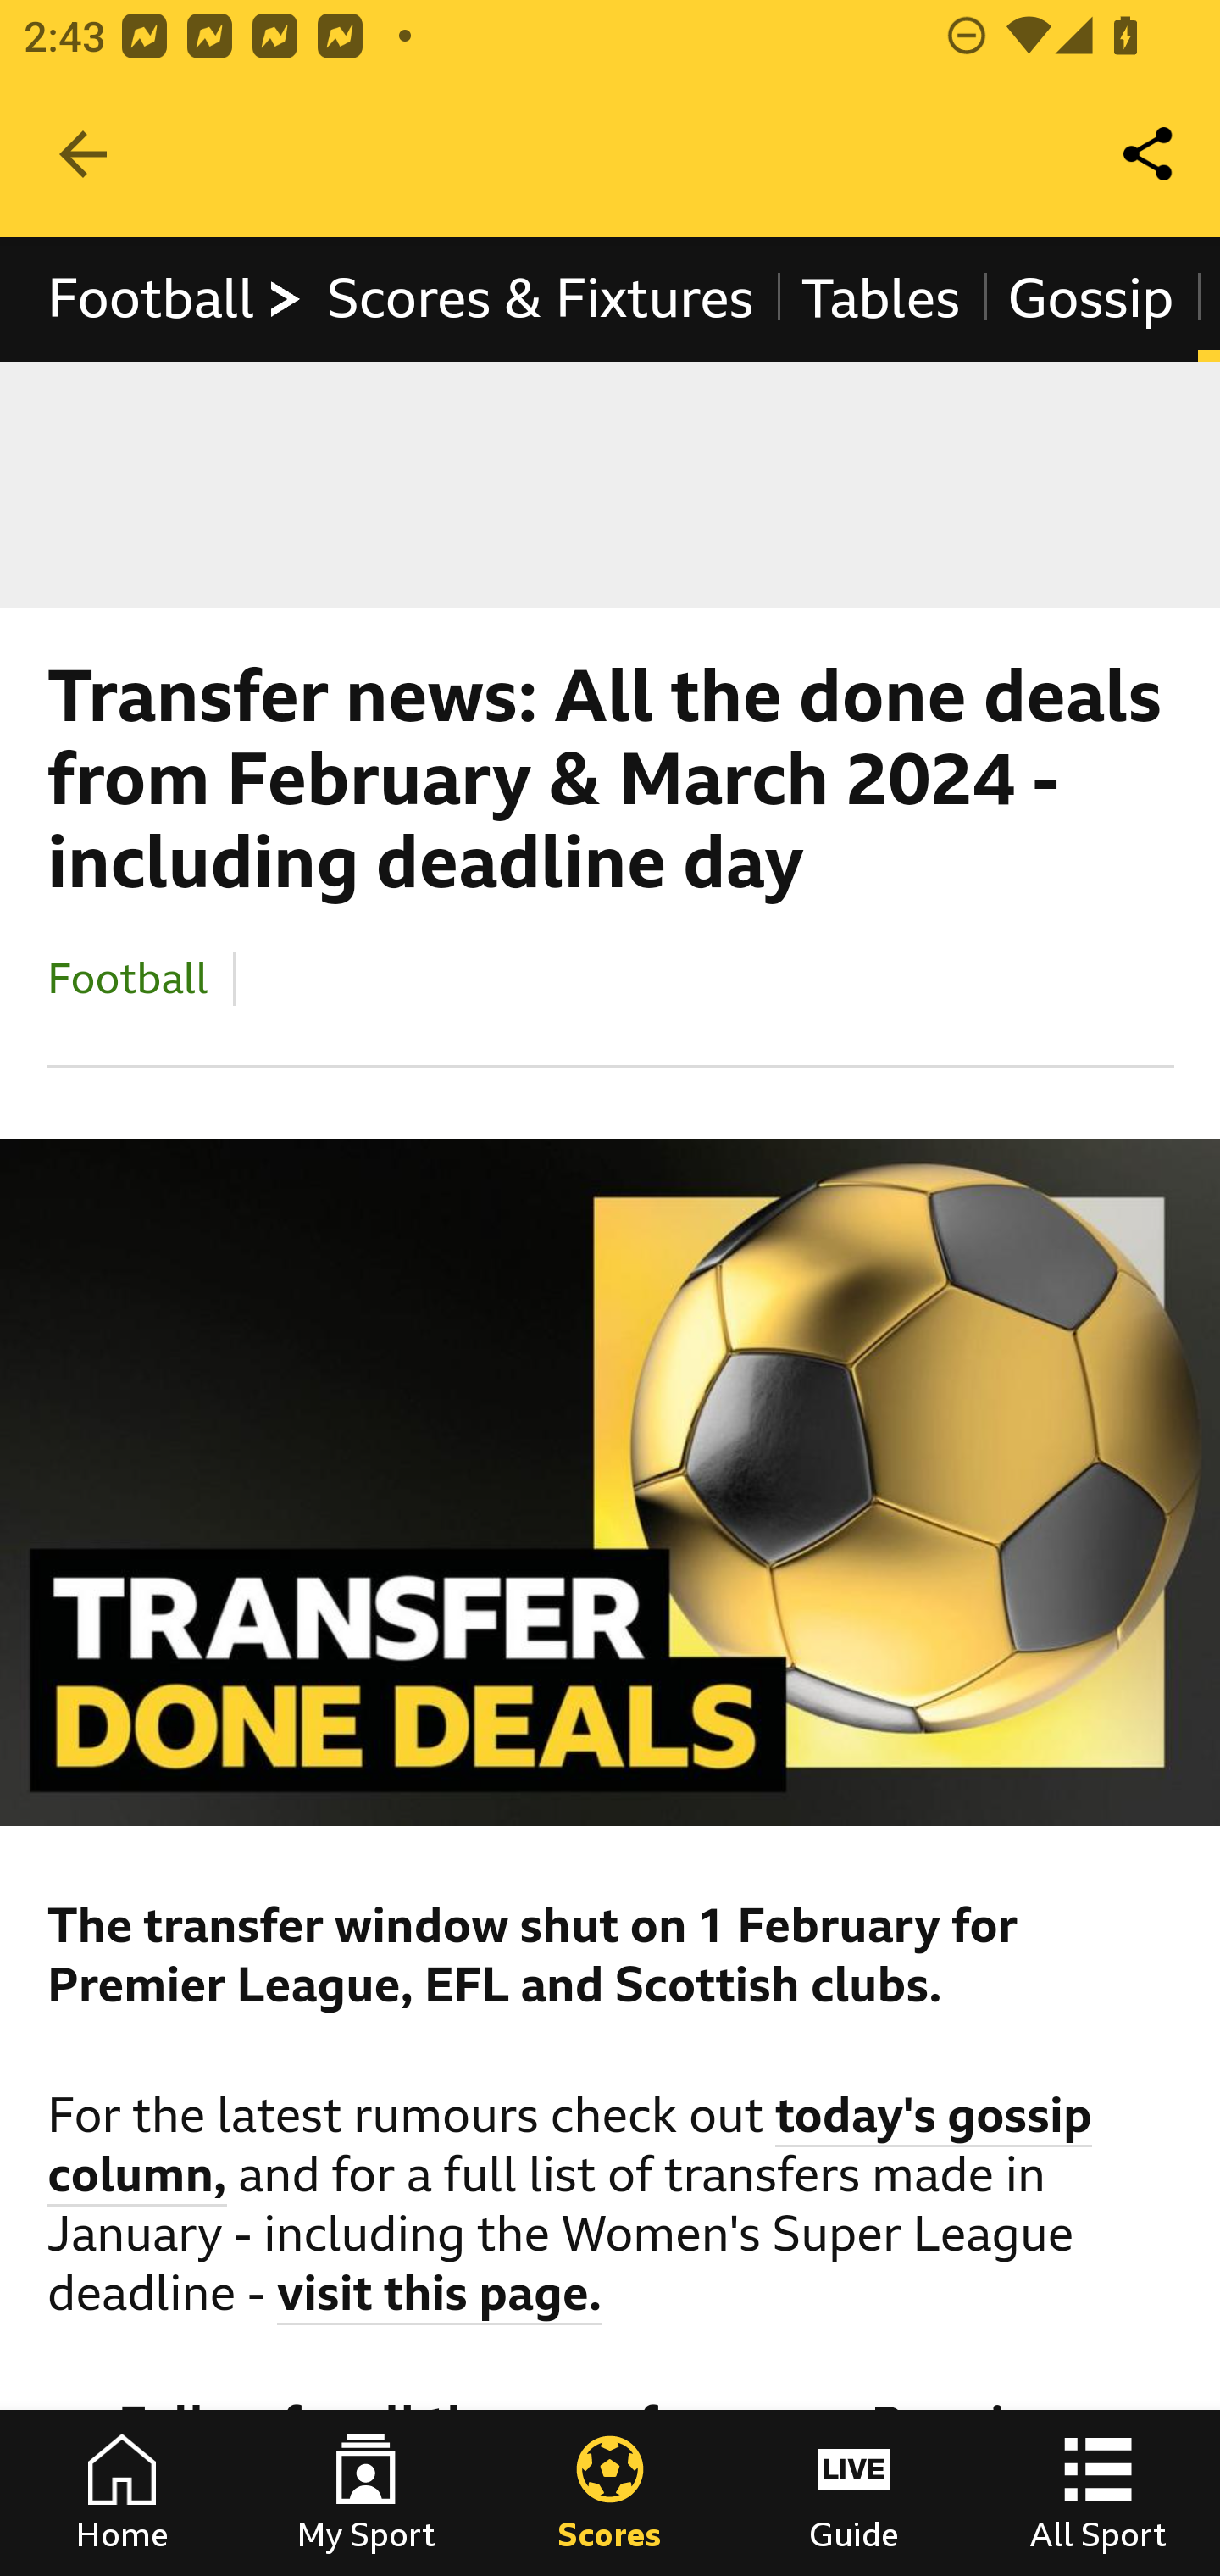 The width and height of the screenshot is (1220, 2576). Describe the element at coordinates (83, 154) in the screenshot. I see `Navigate up` at that location.